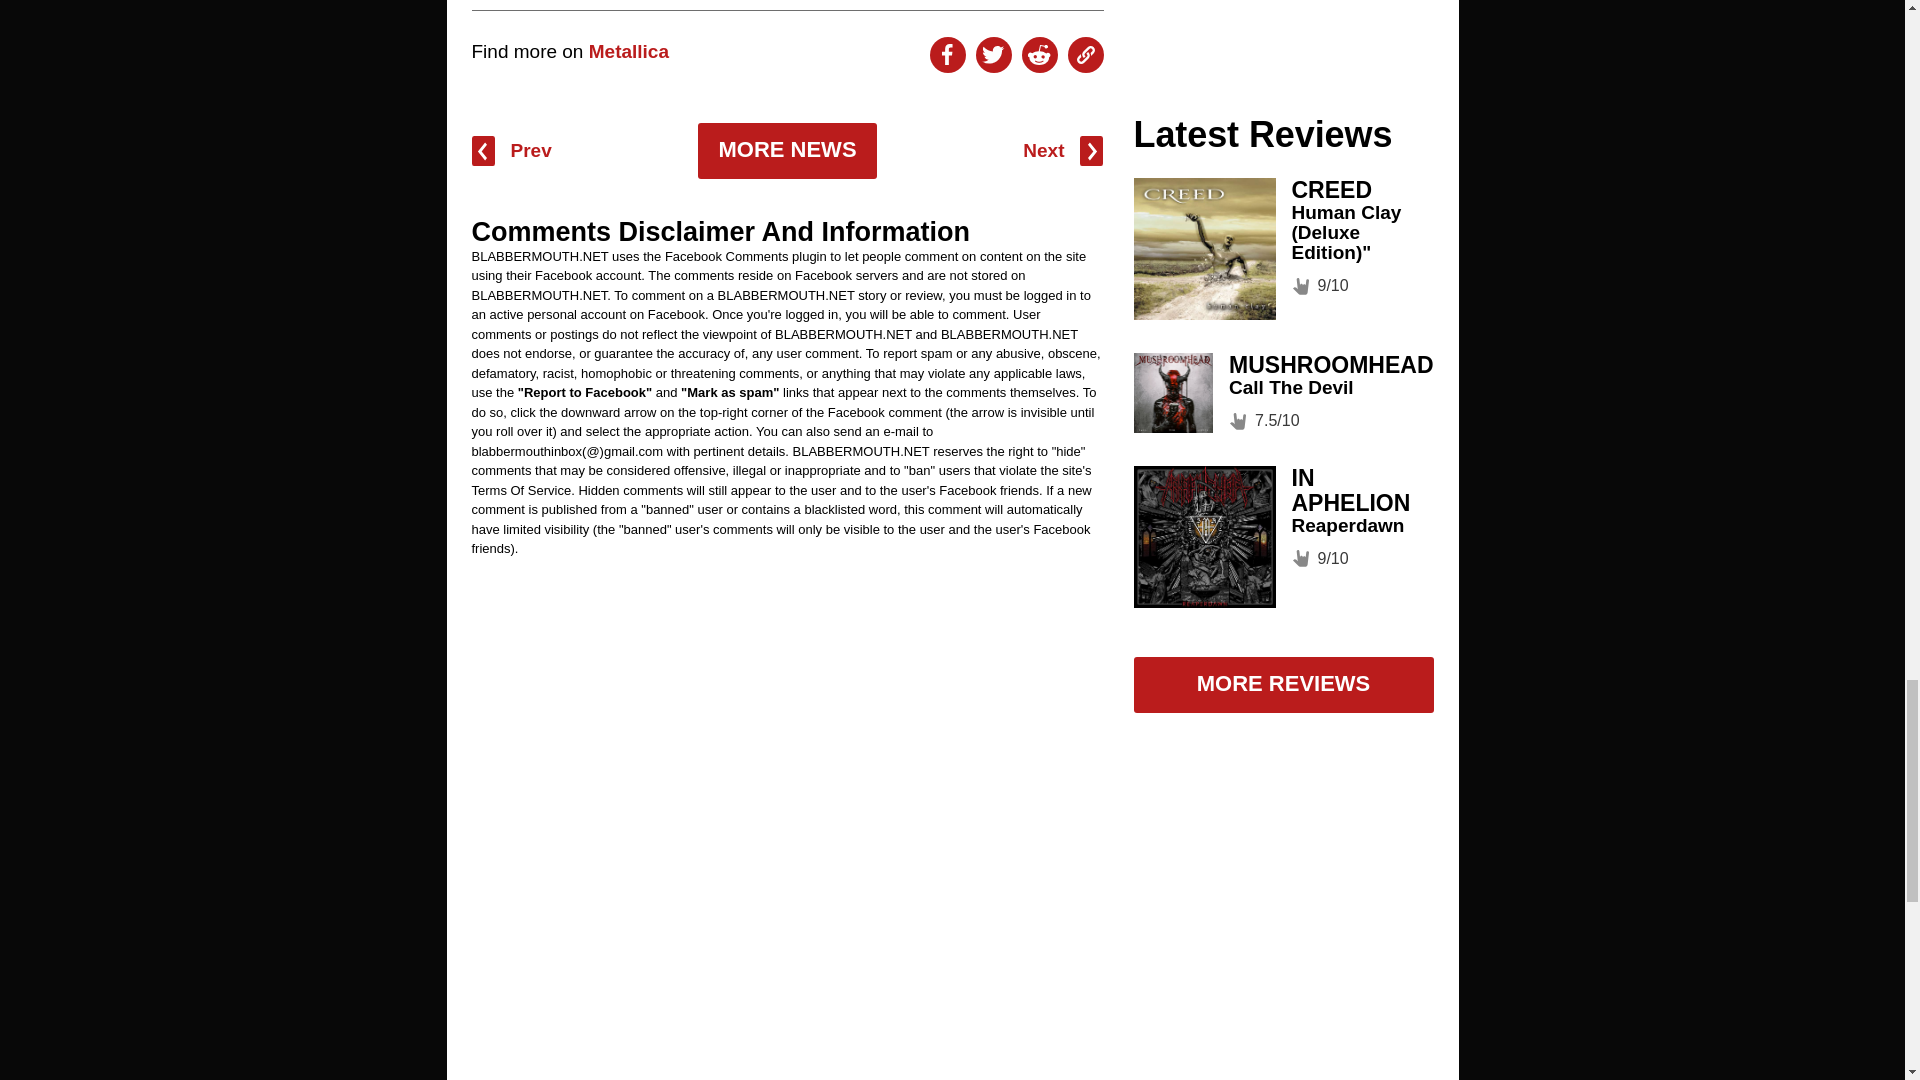  Describe the element at coordinates (628, 51) in the screenshot. I see `Metallica` at that location.